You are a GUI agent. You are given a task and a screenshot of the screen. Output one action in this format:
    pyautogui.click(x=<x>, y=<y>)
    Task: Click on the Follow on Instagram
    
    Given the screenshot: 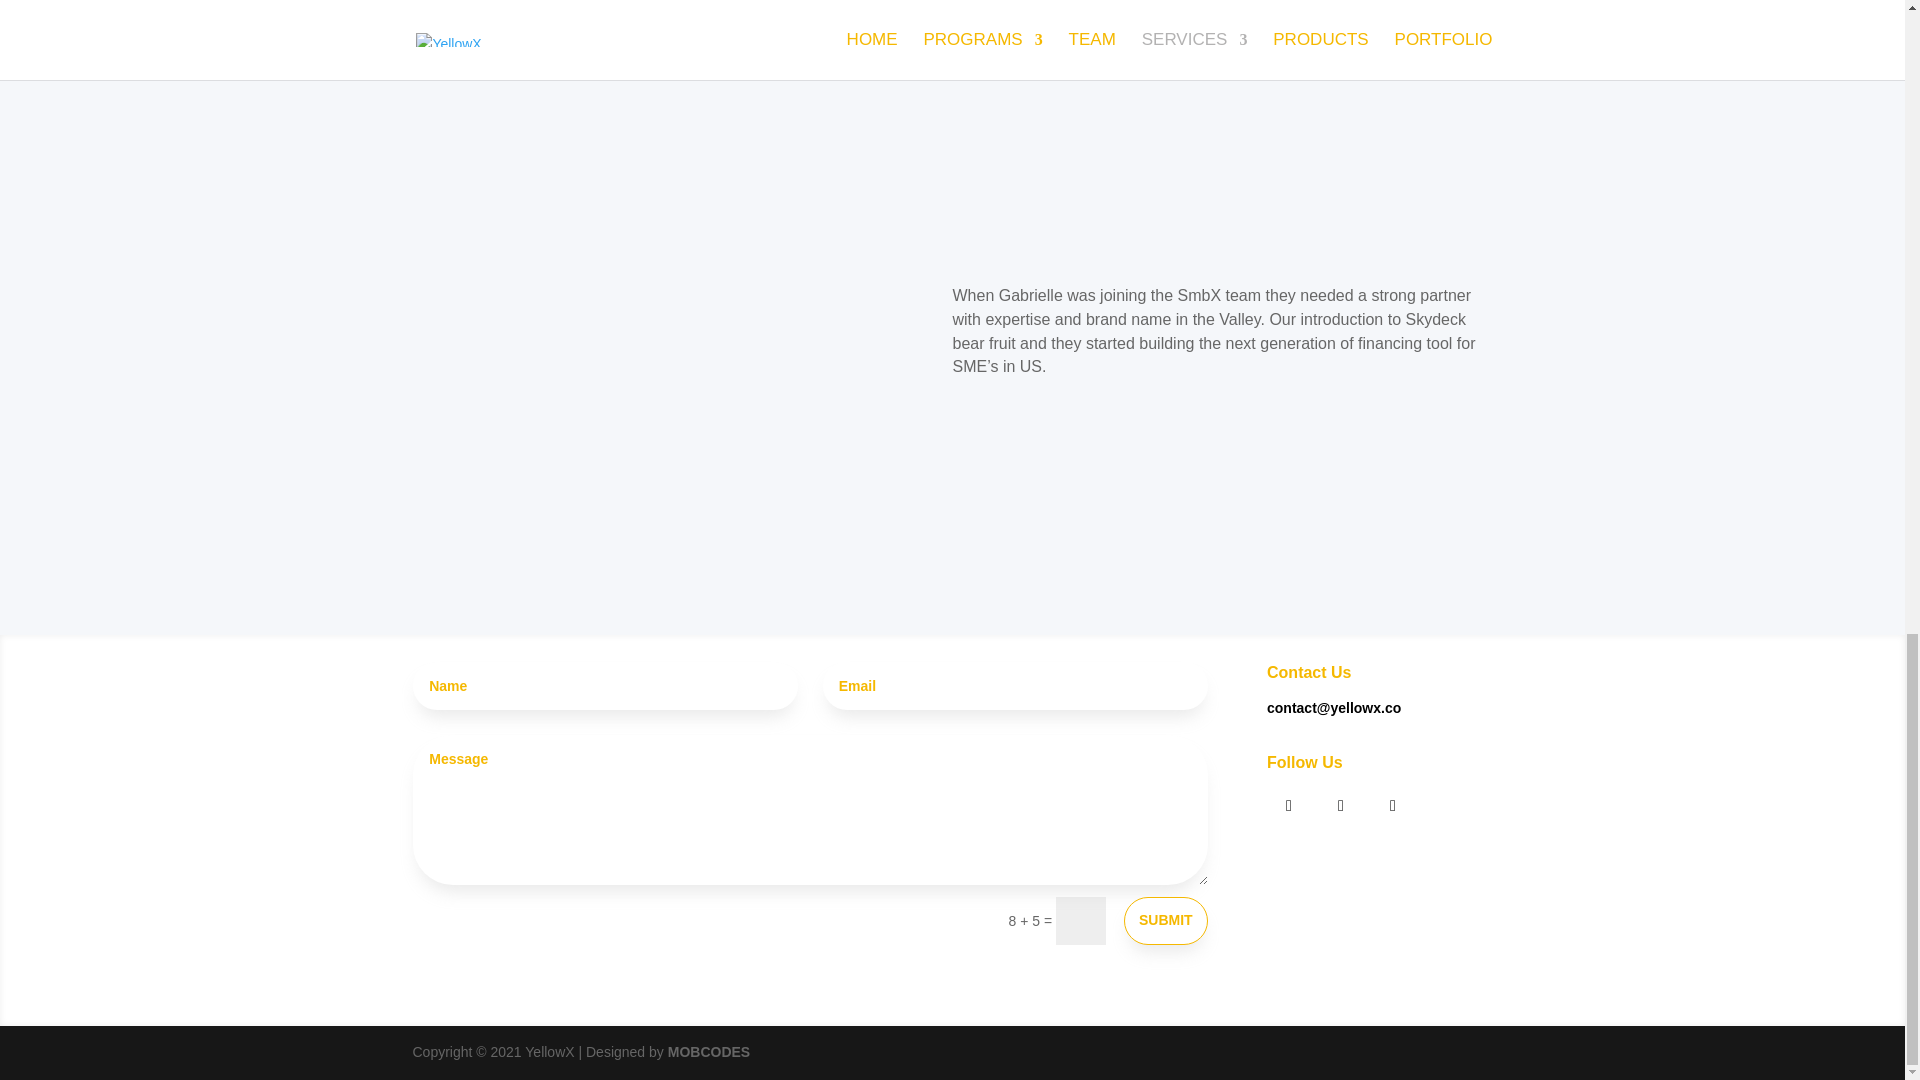 What is the action you would take?
    pyautogui.click(x=1392, y=806)
    